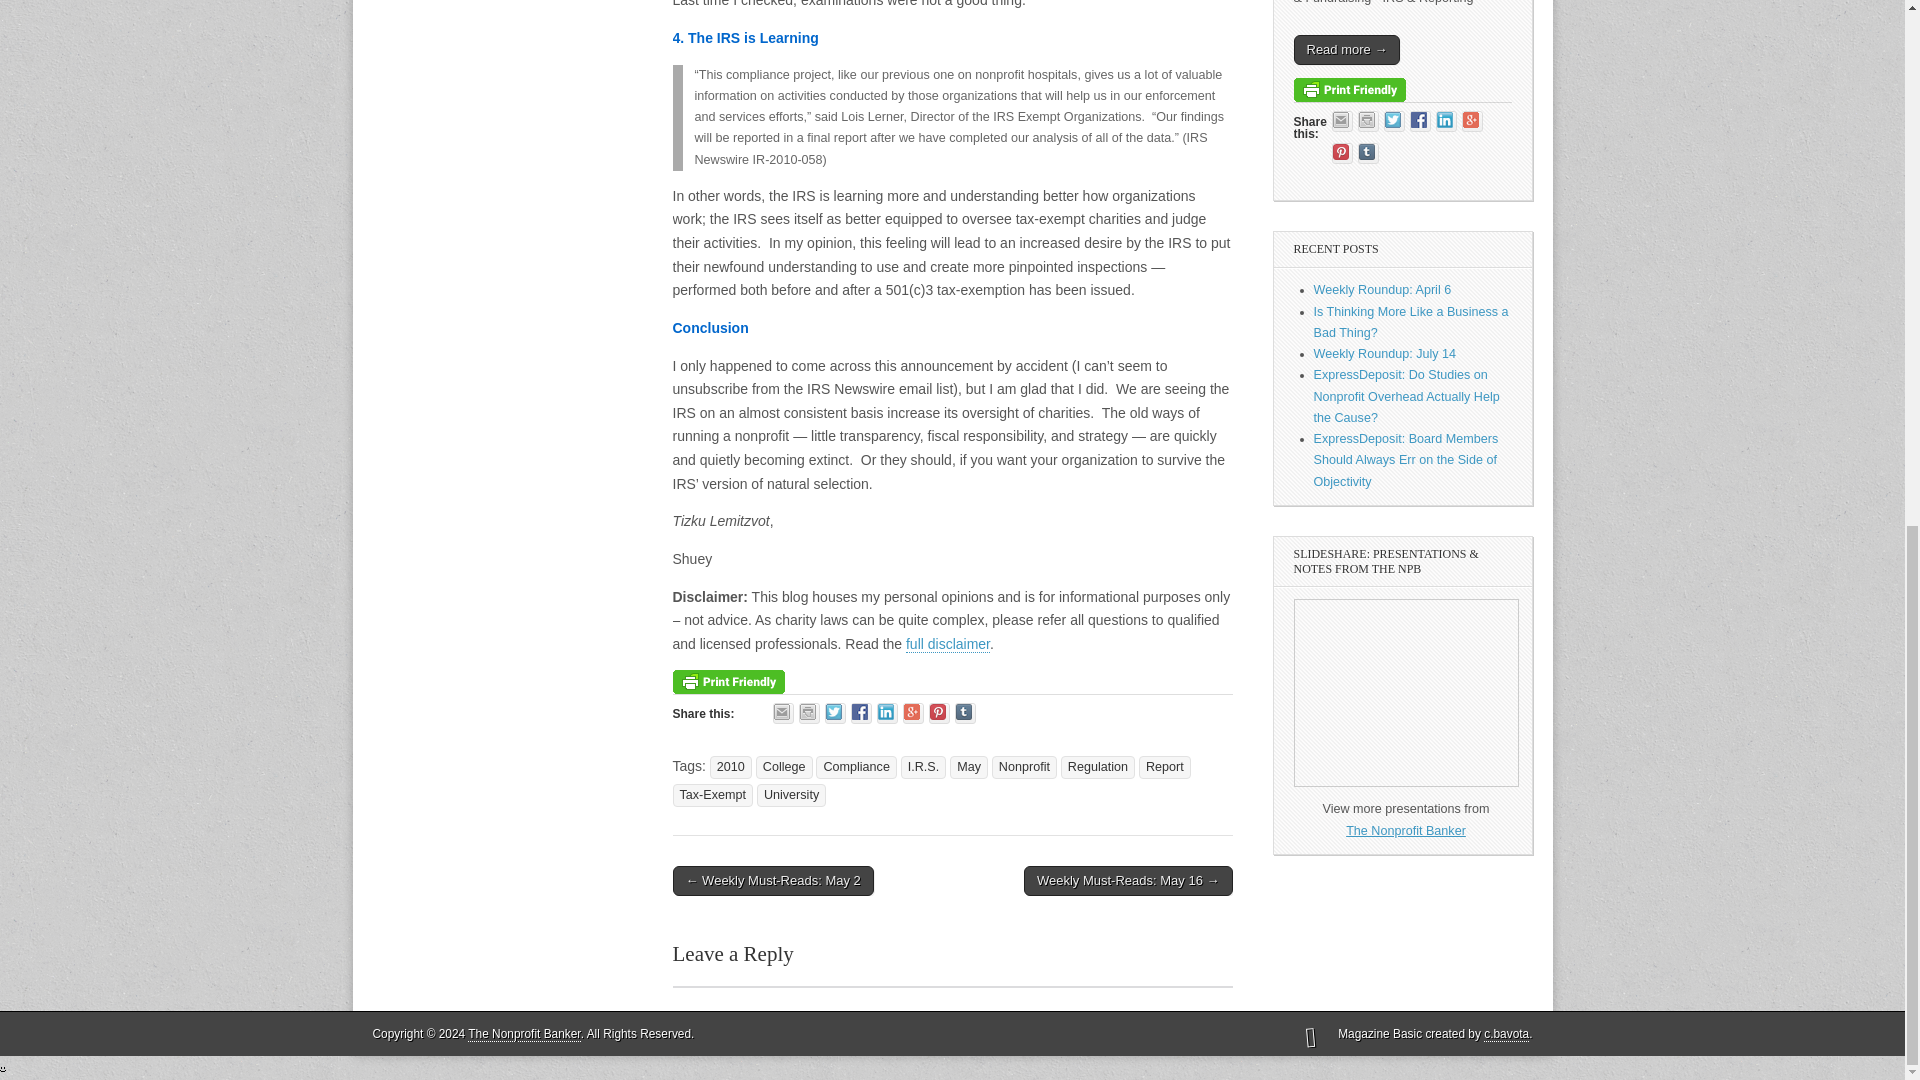 The image size is (1920, 1080). What do you see at coordinates (860, 713) in the screenshot?
I see `Share on Facebook` at bounding box center [860, 713].